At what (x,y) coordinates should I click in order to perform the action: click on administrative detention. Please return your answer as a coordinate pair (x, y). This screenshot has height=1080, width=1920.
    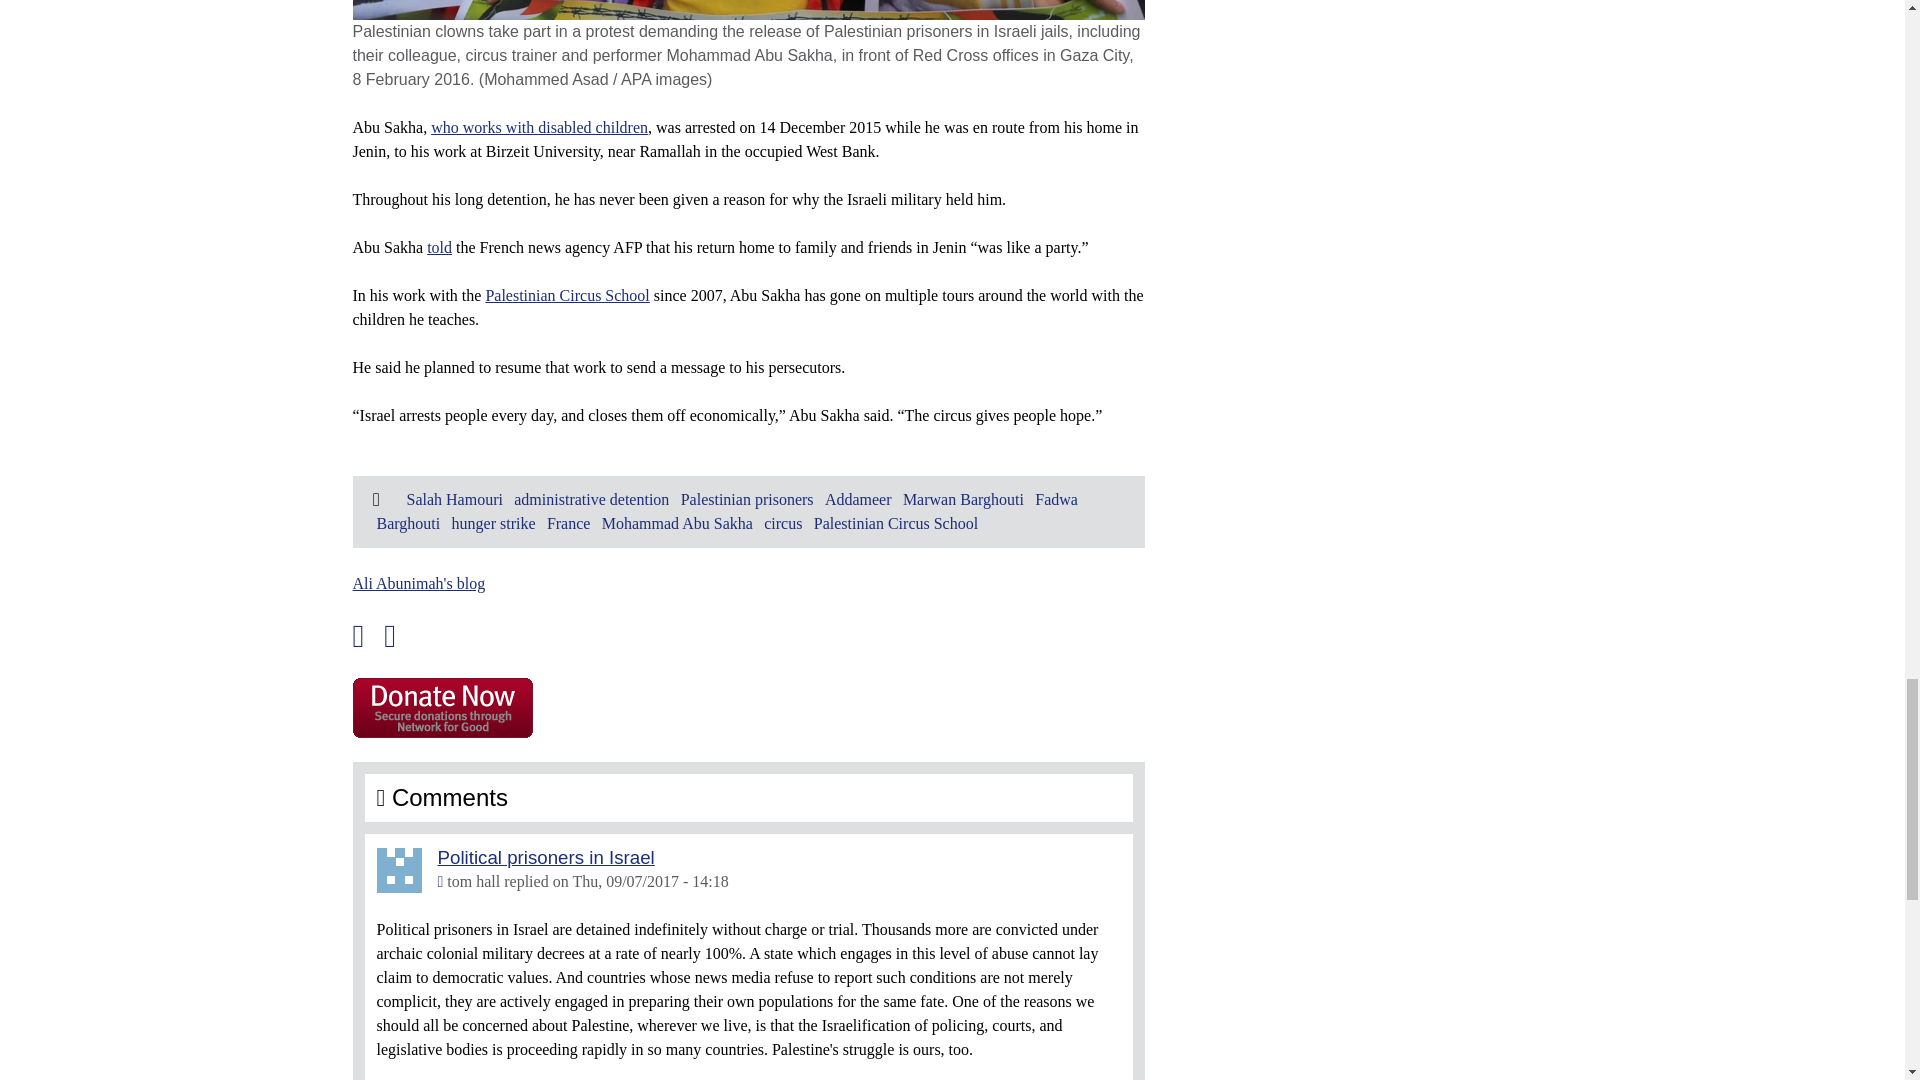
    Looking at the image, I should click on (591, 499).